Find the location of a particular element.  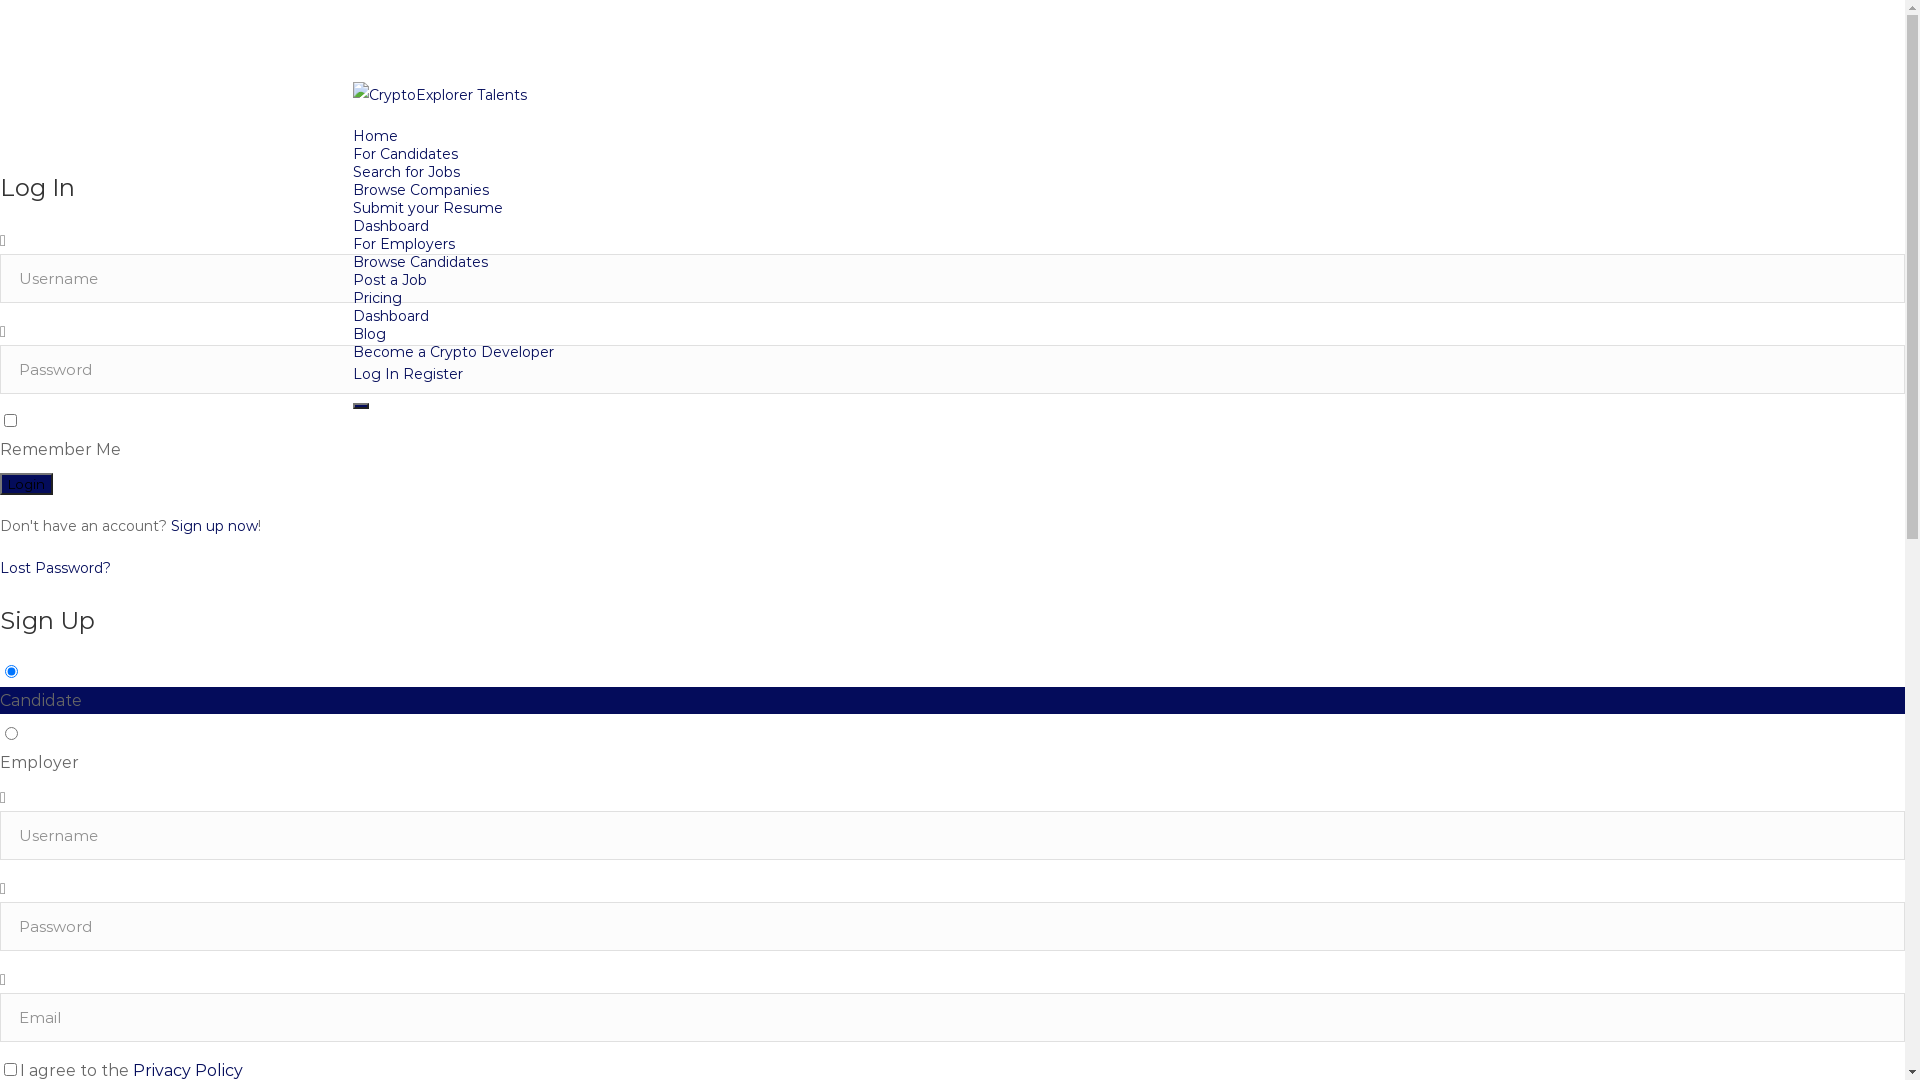

Become a Crypto Developer is located at coordinates (452, 352).